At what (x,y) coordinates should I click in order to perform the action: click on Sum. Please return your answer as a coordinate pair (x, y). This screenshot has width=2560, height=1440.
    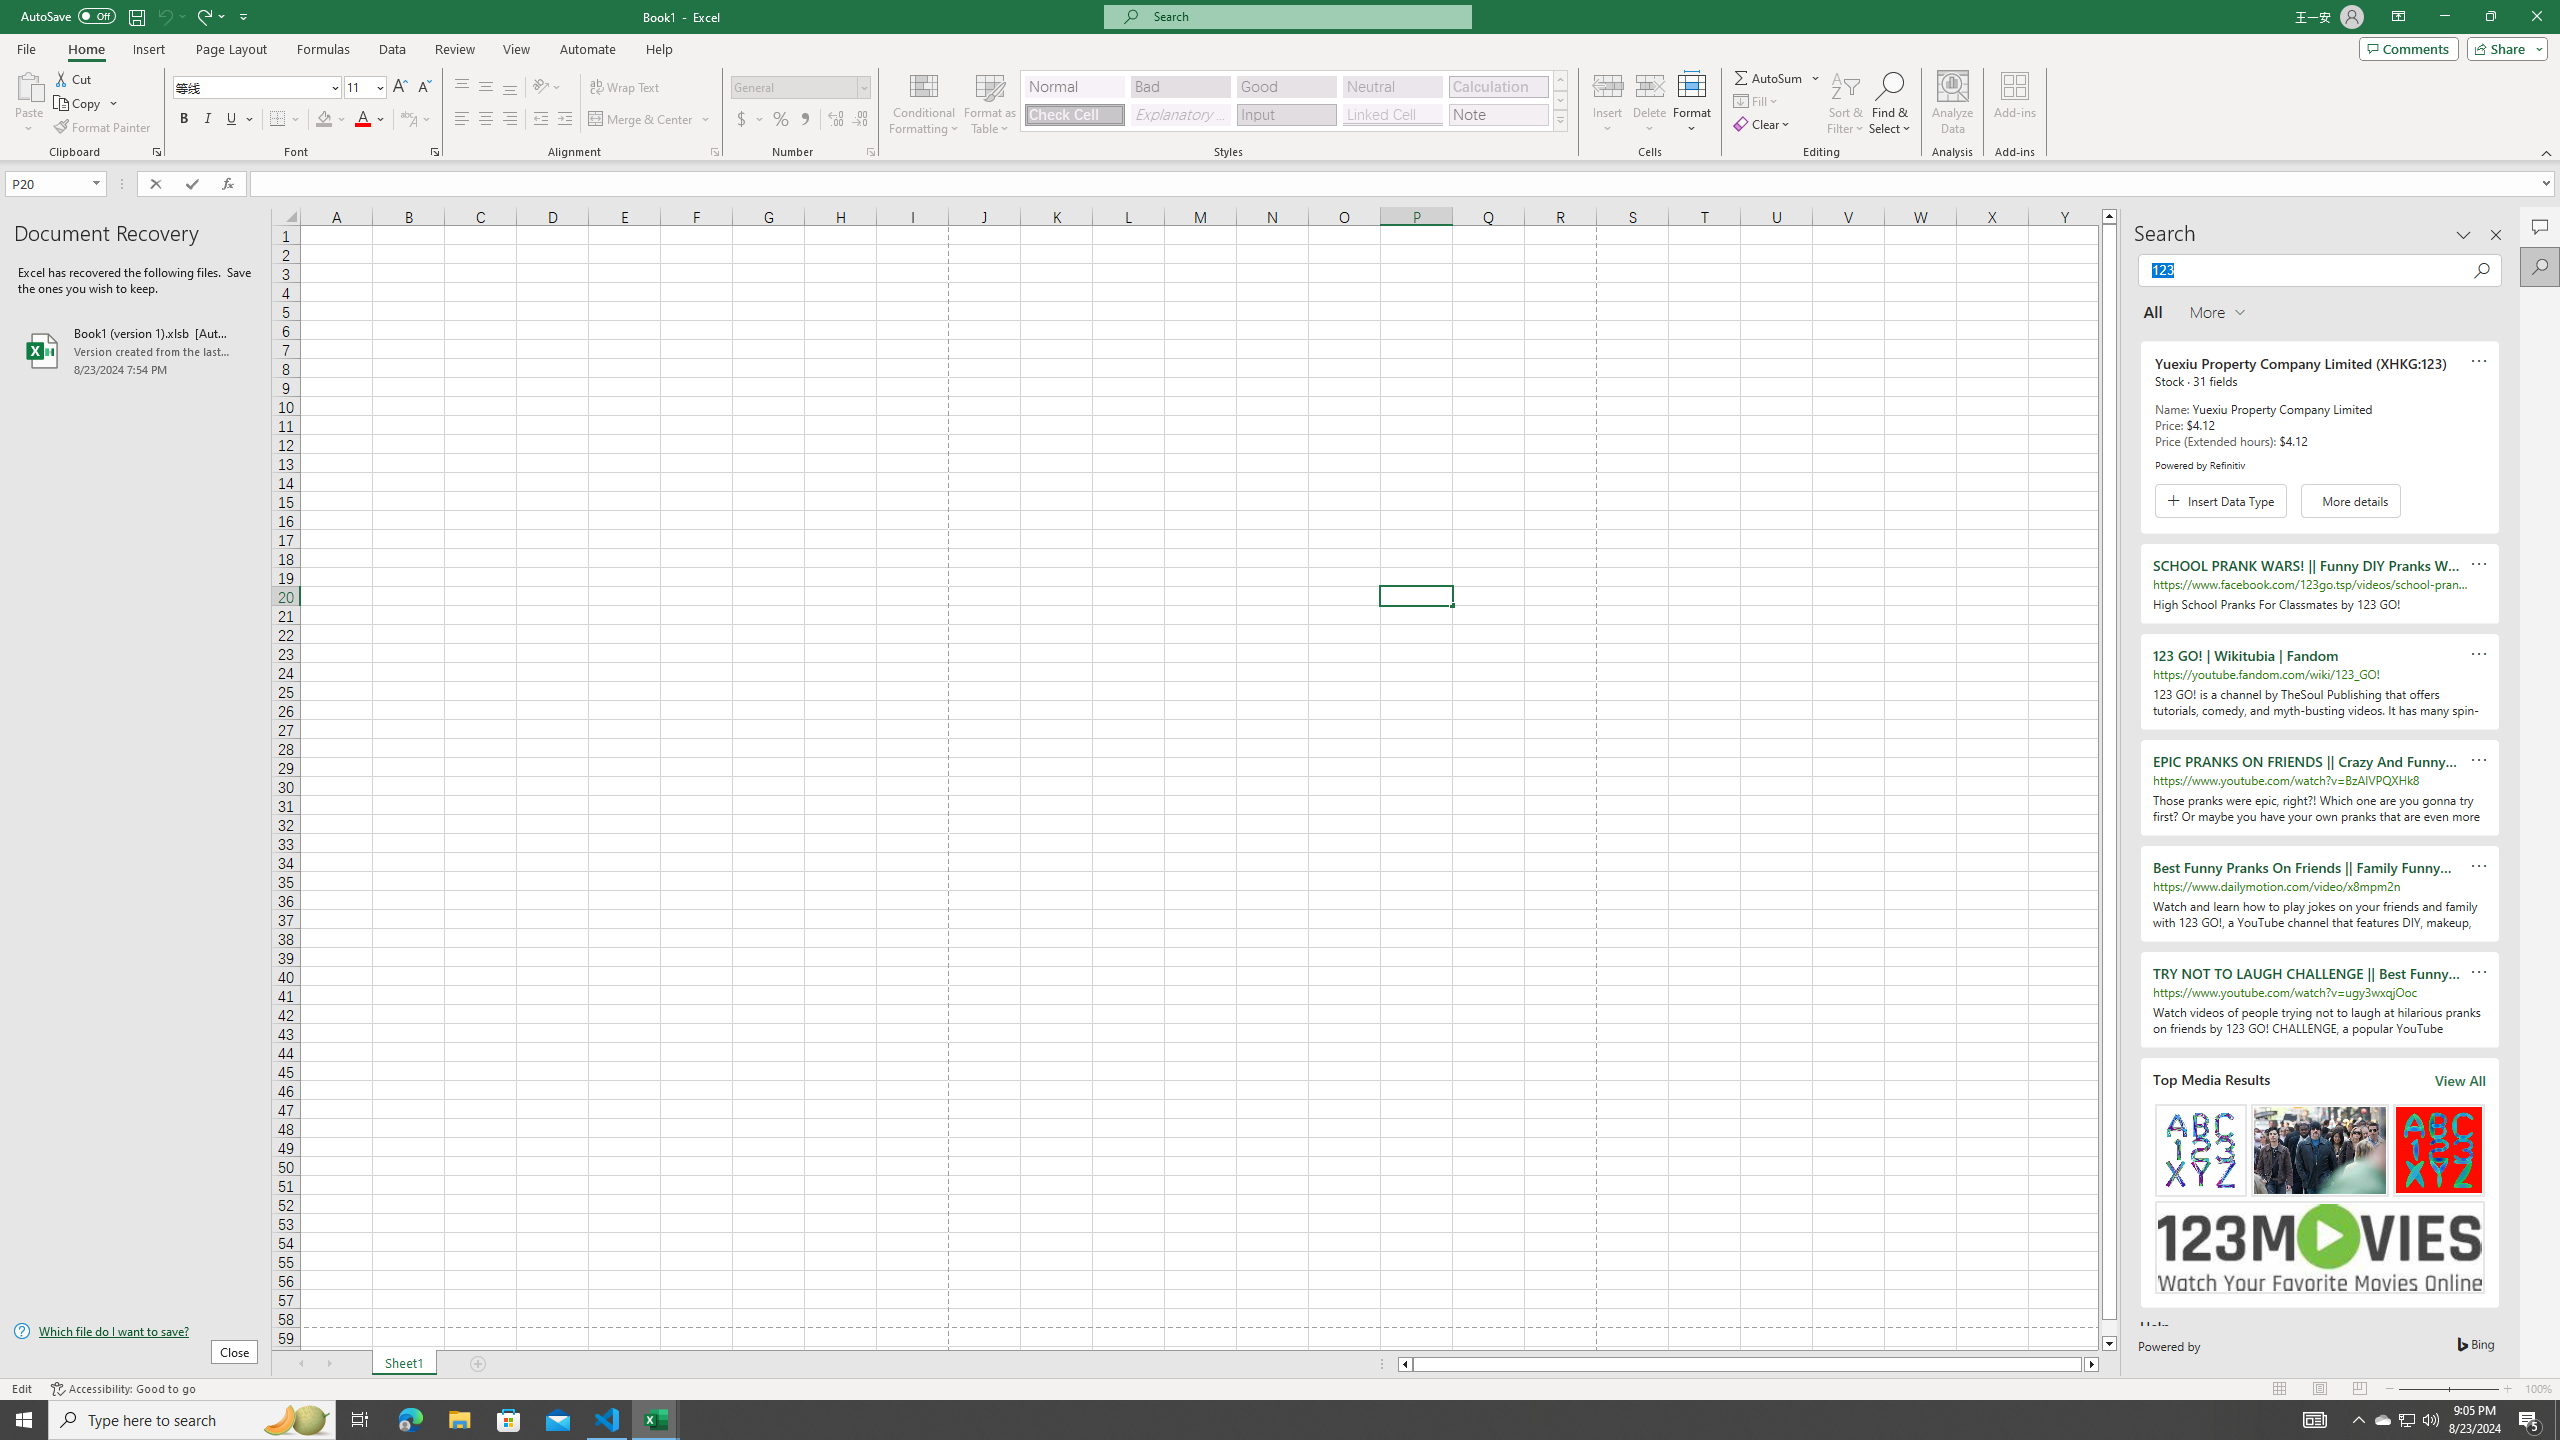
    Looking at the image, I should click on (1770, 78).